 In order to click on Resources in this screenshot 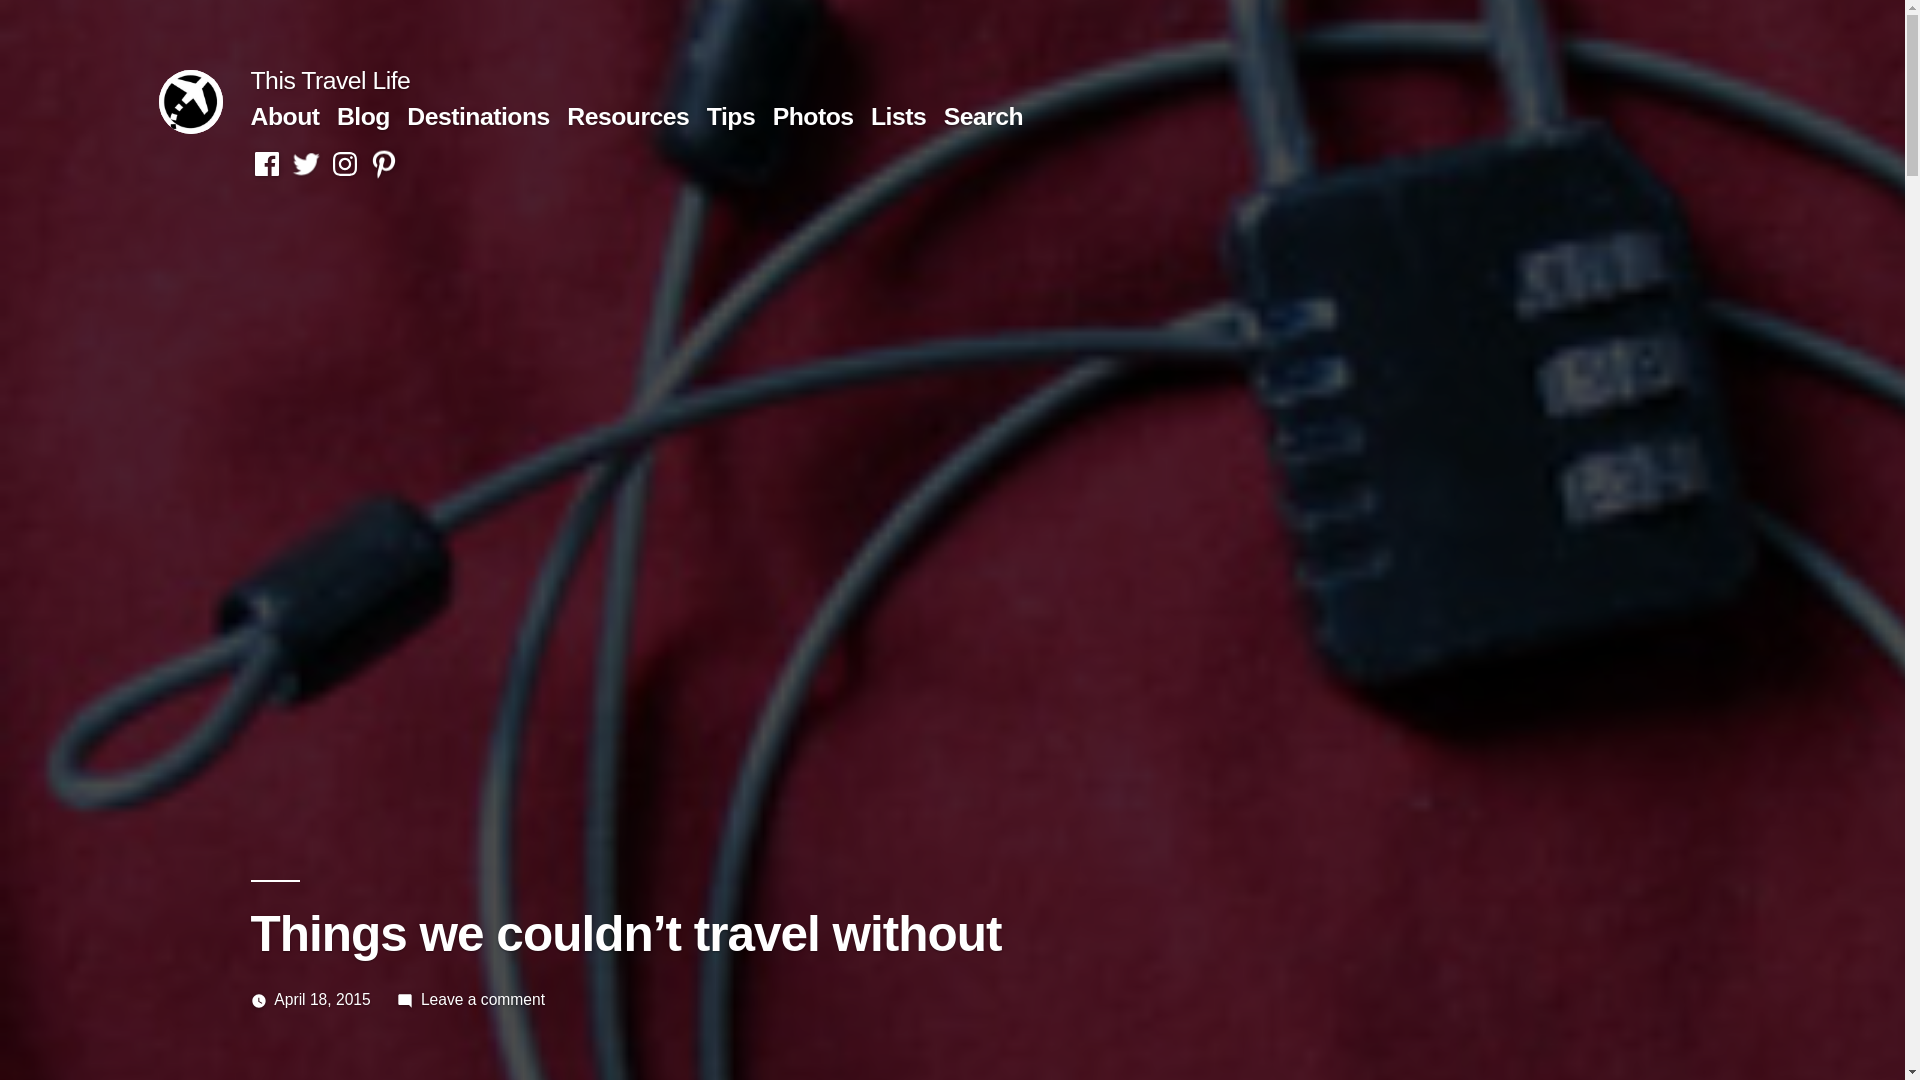, I will do `click(628, 116)`.